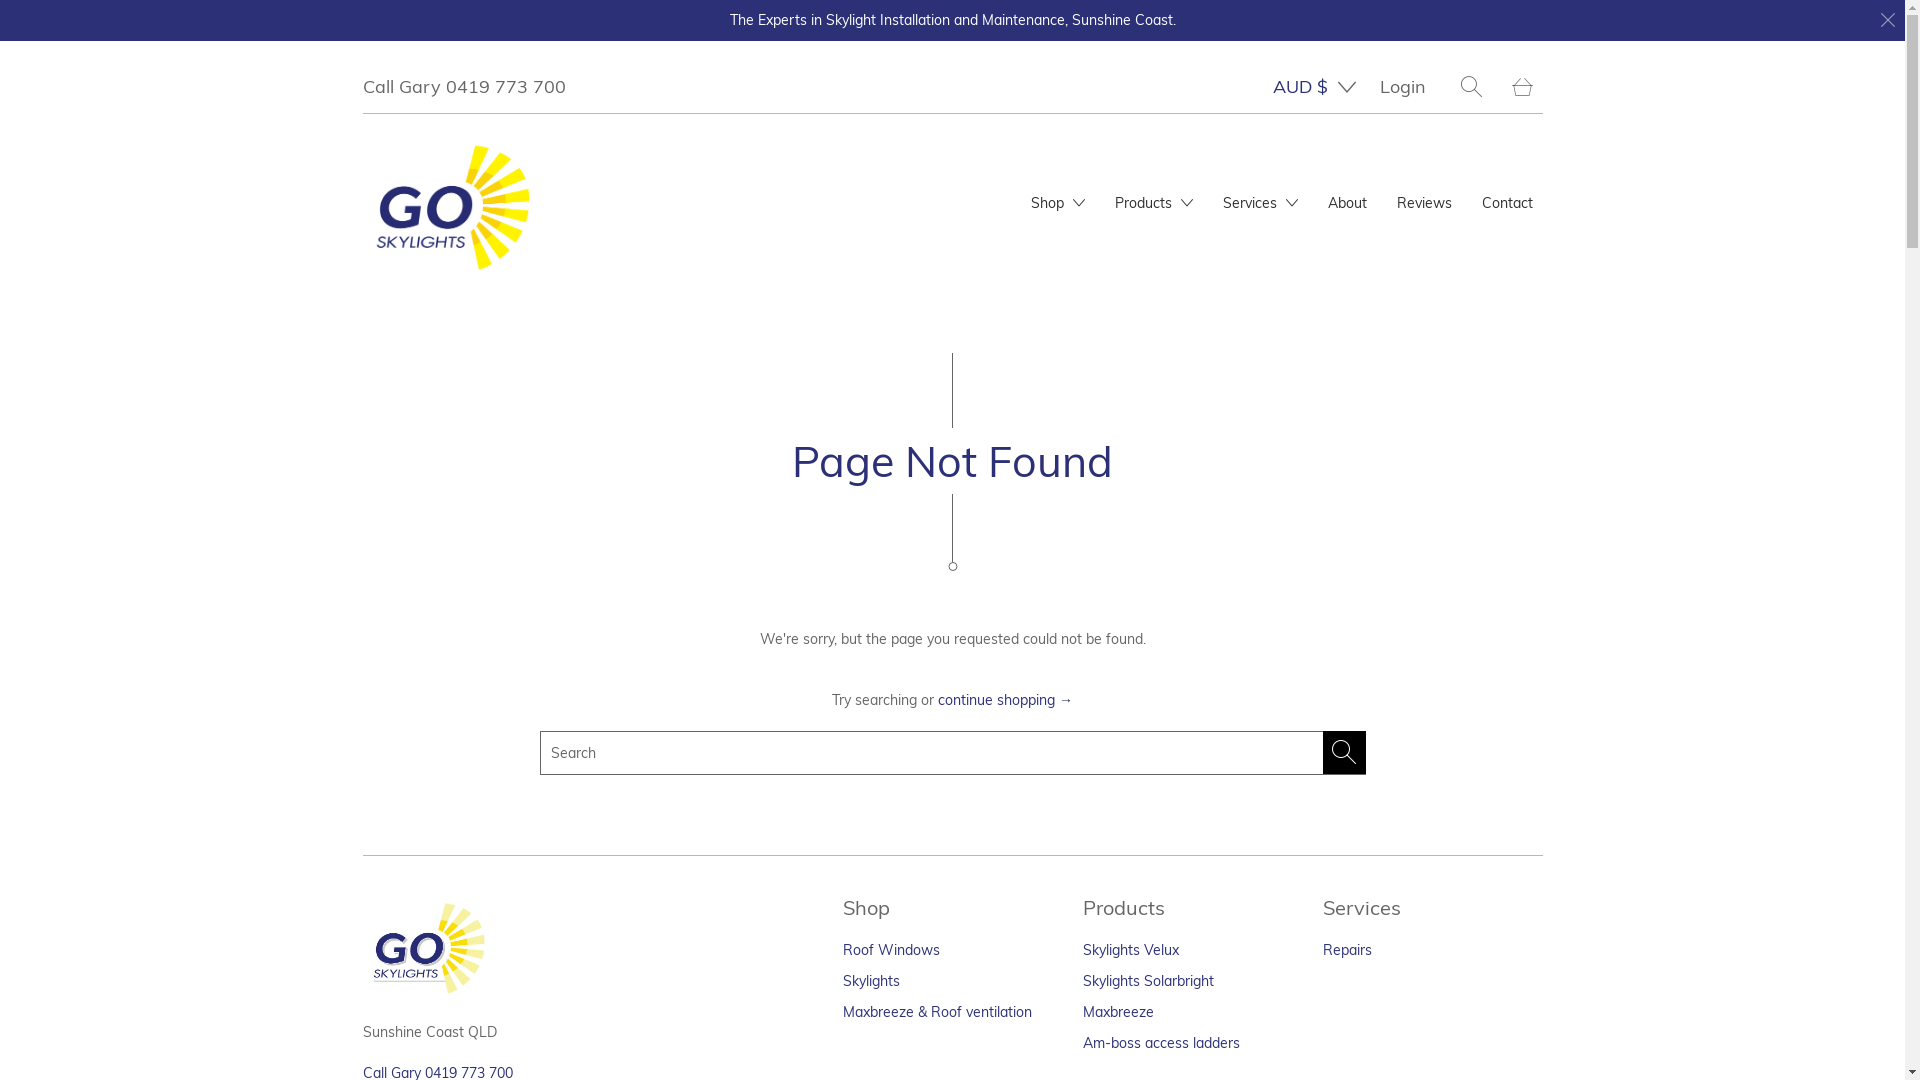 The image size is (1920, 1080). What do you see at coordinates (1308, 493) in the screenshot?
I see `BAM` at bounding box center [1308, 493].